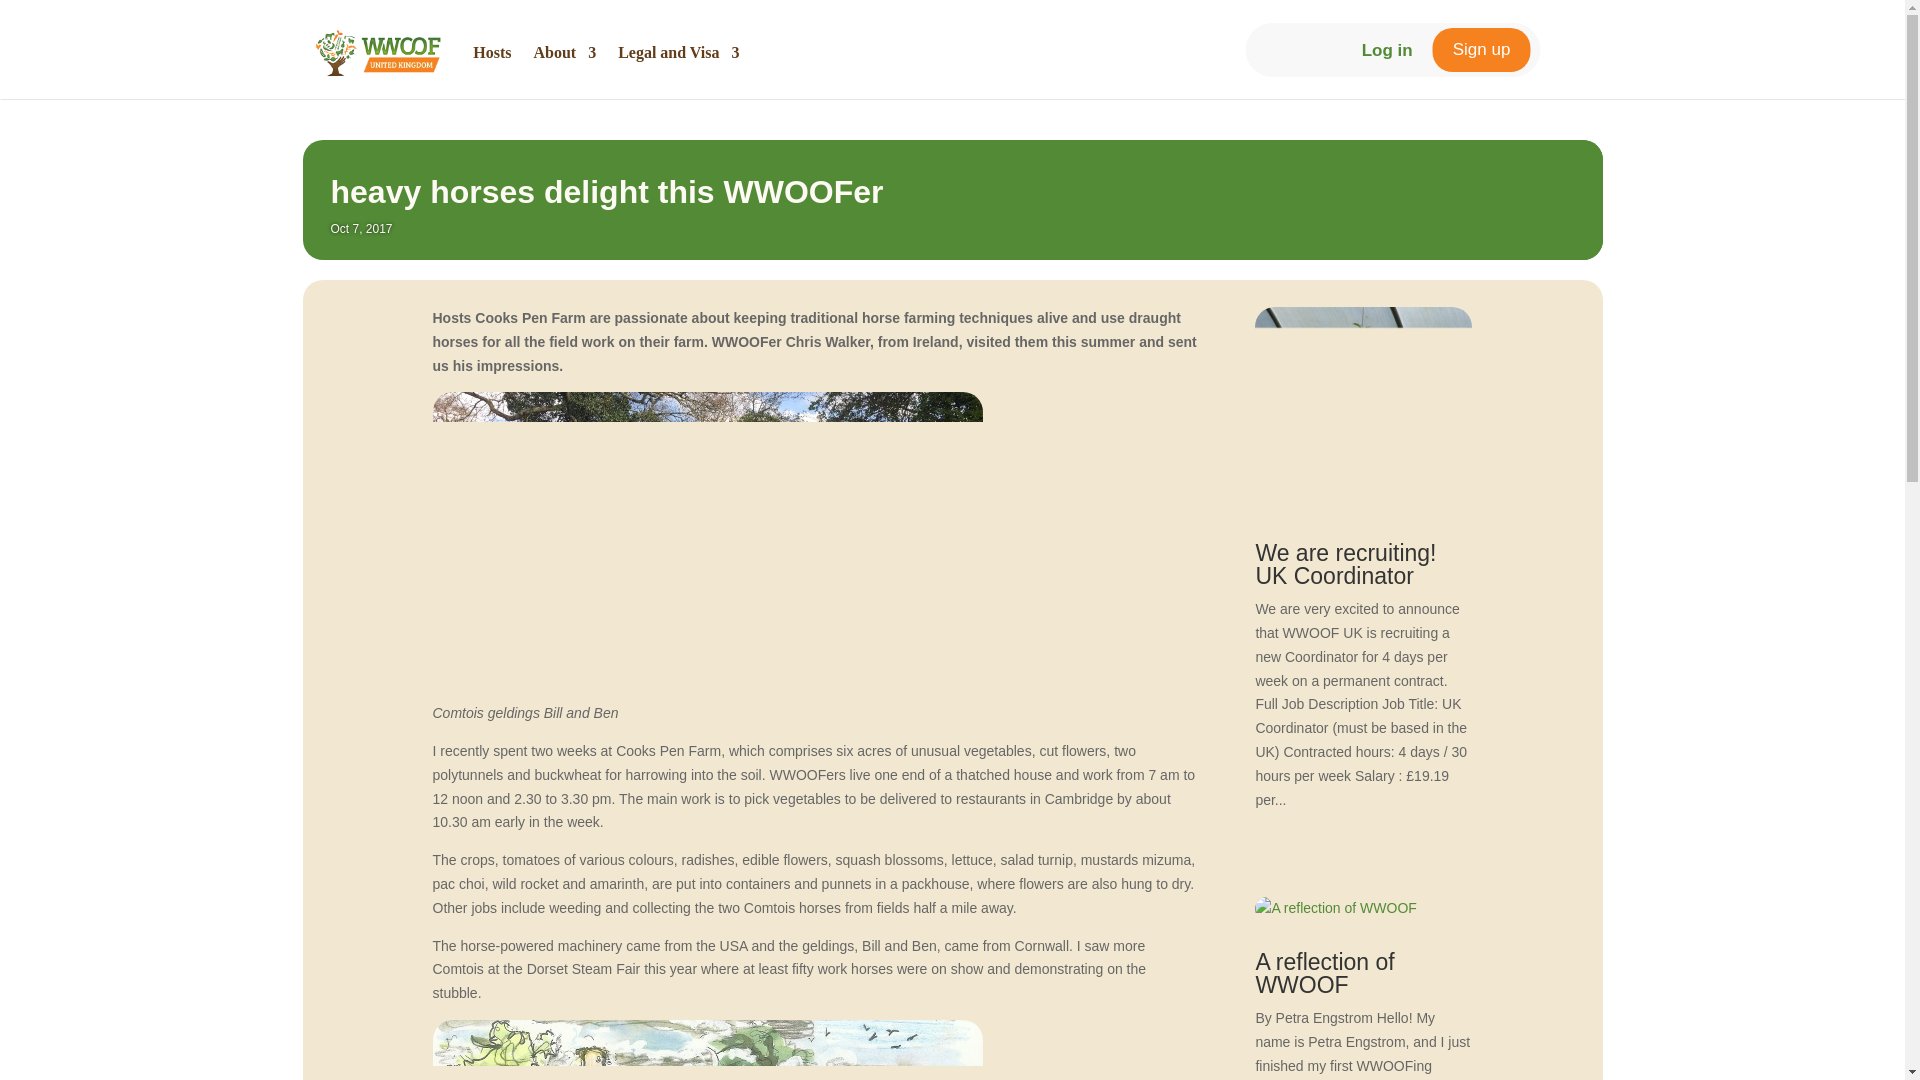 This screenshot has height=1080, width=1920. I want to click on A reflection of WWOOF, so click(1324, 973).